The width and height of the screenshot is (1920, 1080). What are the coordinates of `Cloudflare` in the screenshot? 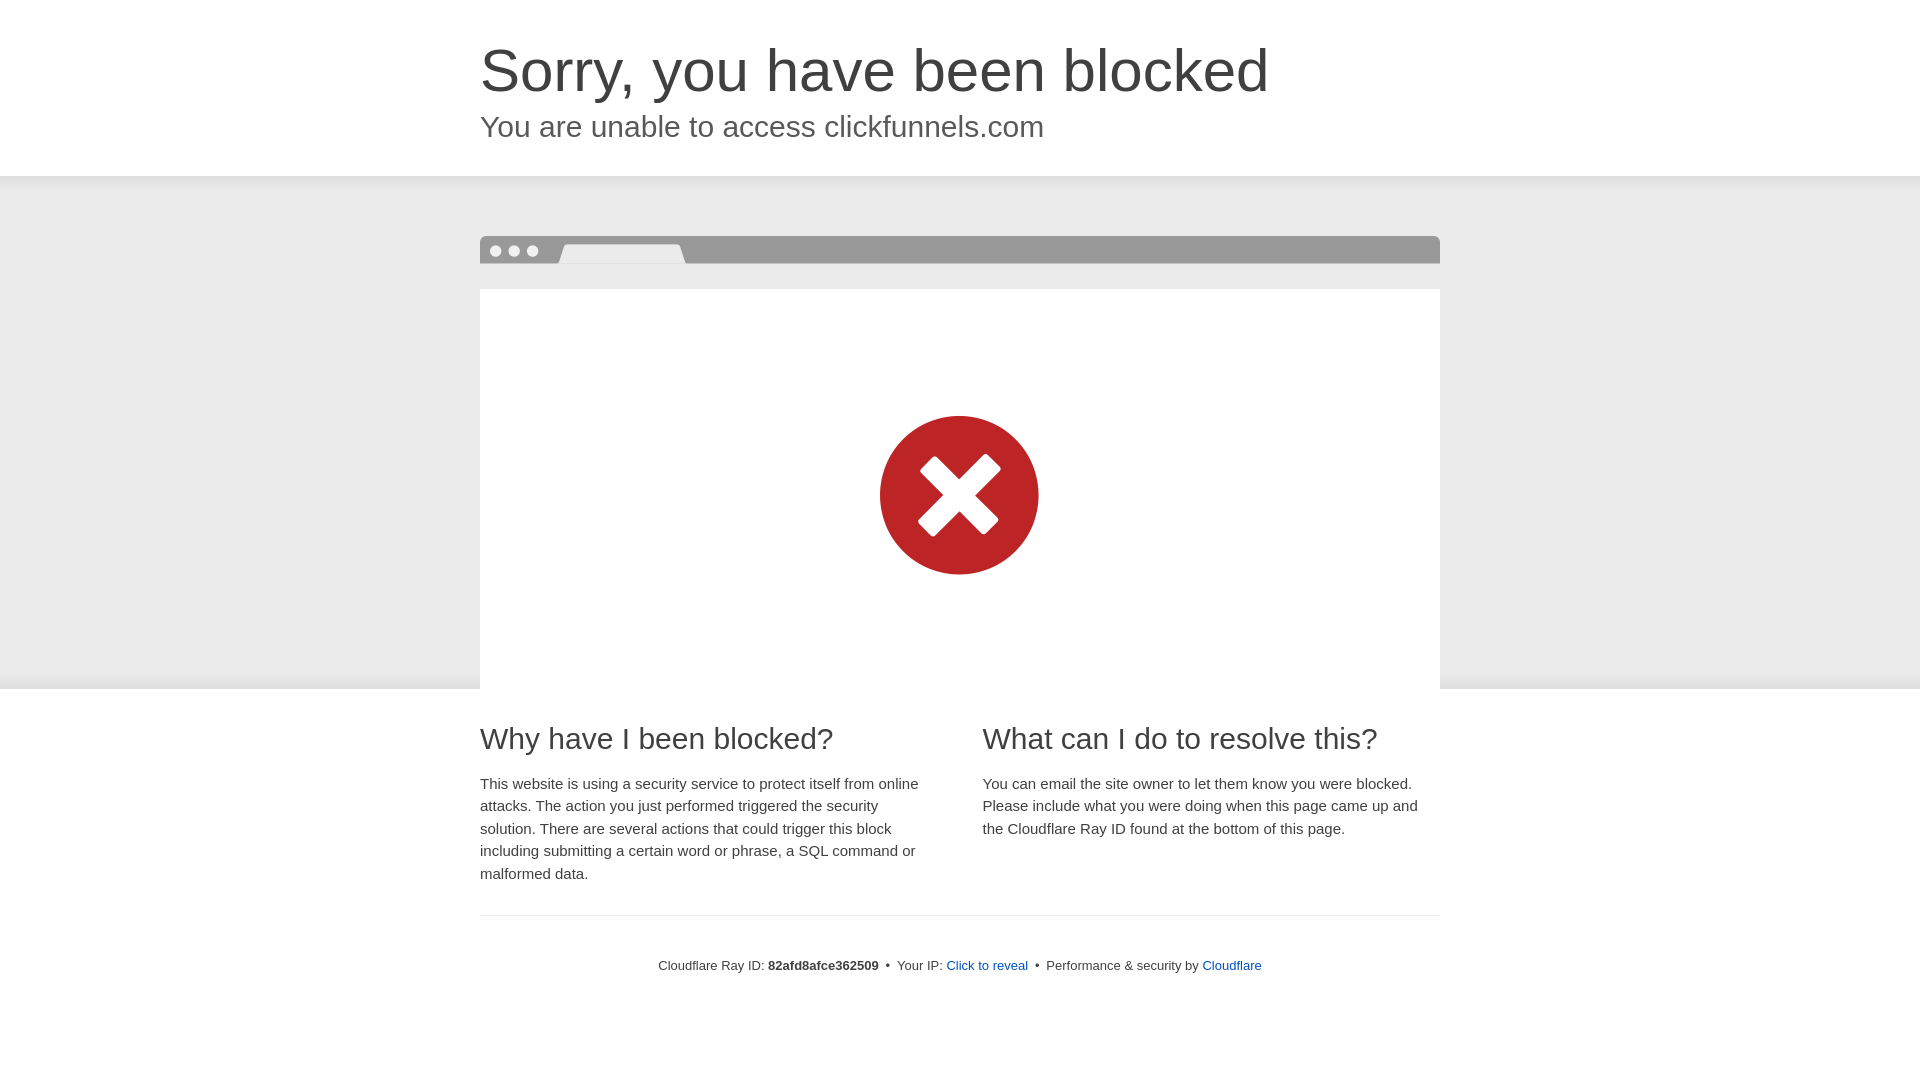 It's located at (1232, 966).